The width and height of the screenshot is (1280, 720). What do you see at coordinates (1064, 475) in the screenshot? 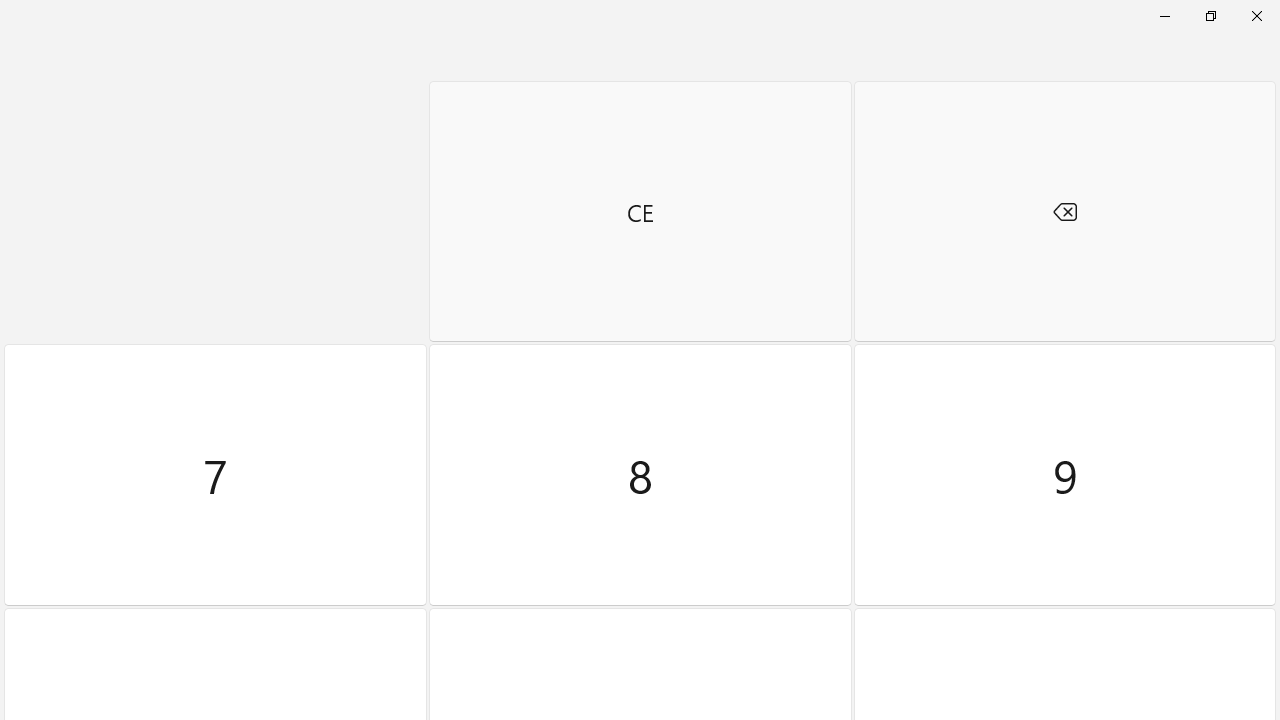
I see `Nine` at bounding box center [1064, 475].